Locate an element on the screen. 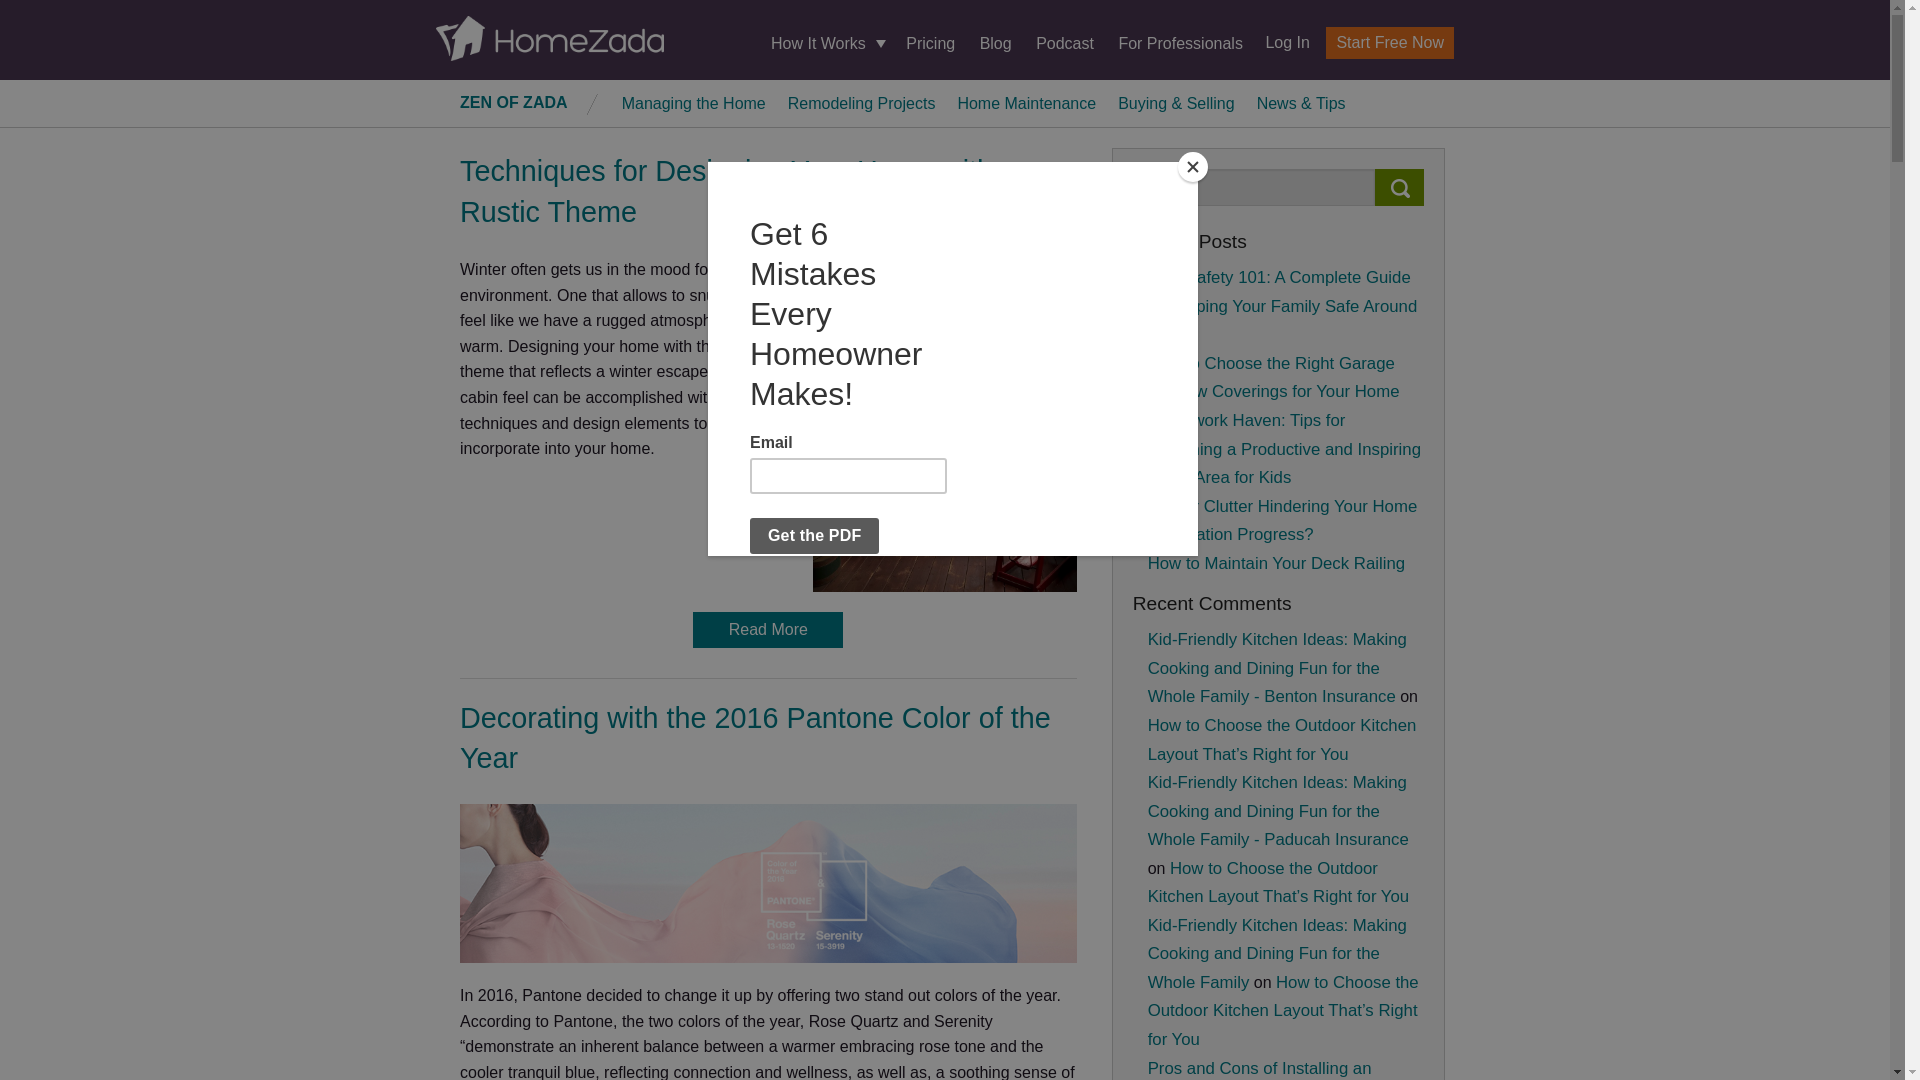 This screenshot has height=1080, width=1920. Managing the Home is located at coordinates (694, 102).